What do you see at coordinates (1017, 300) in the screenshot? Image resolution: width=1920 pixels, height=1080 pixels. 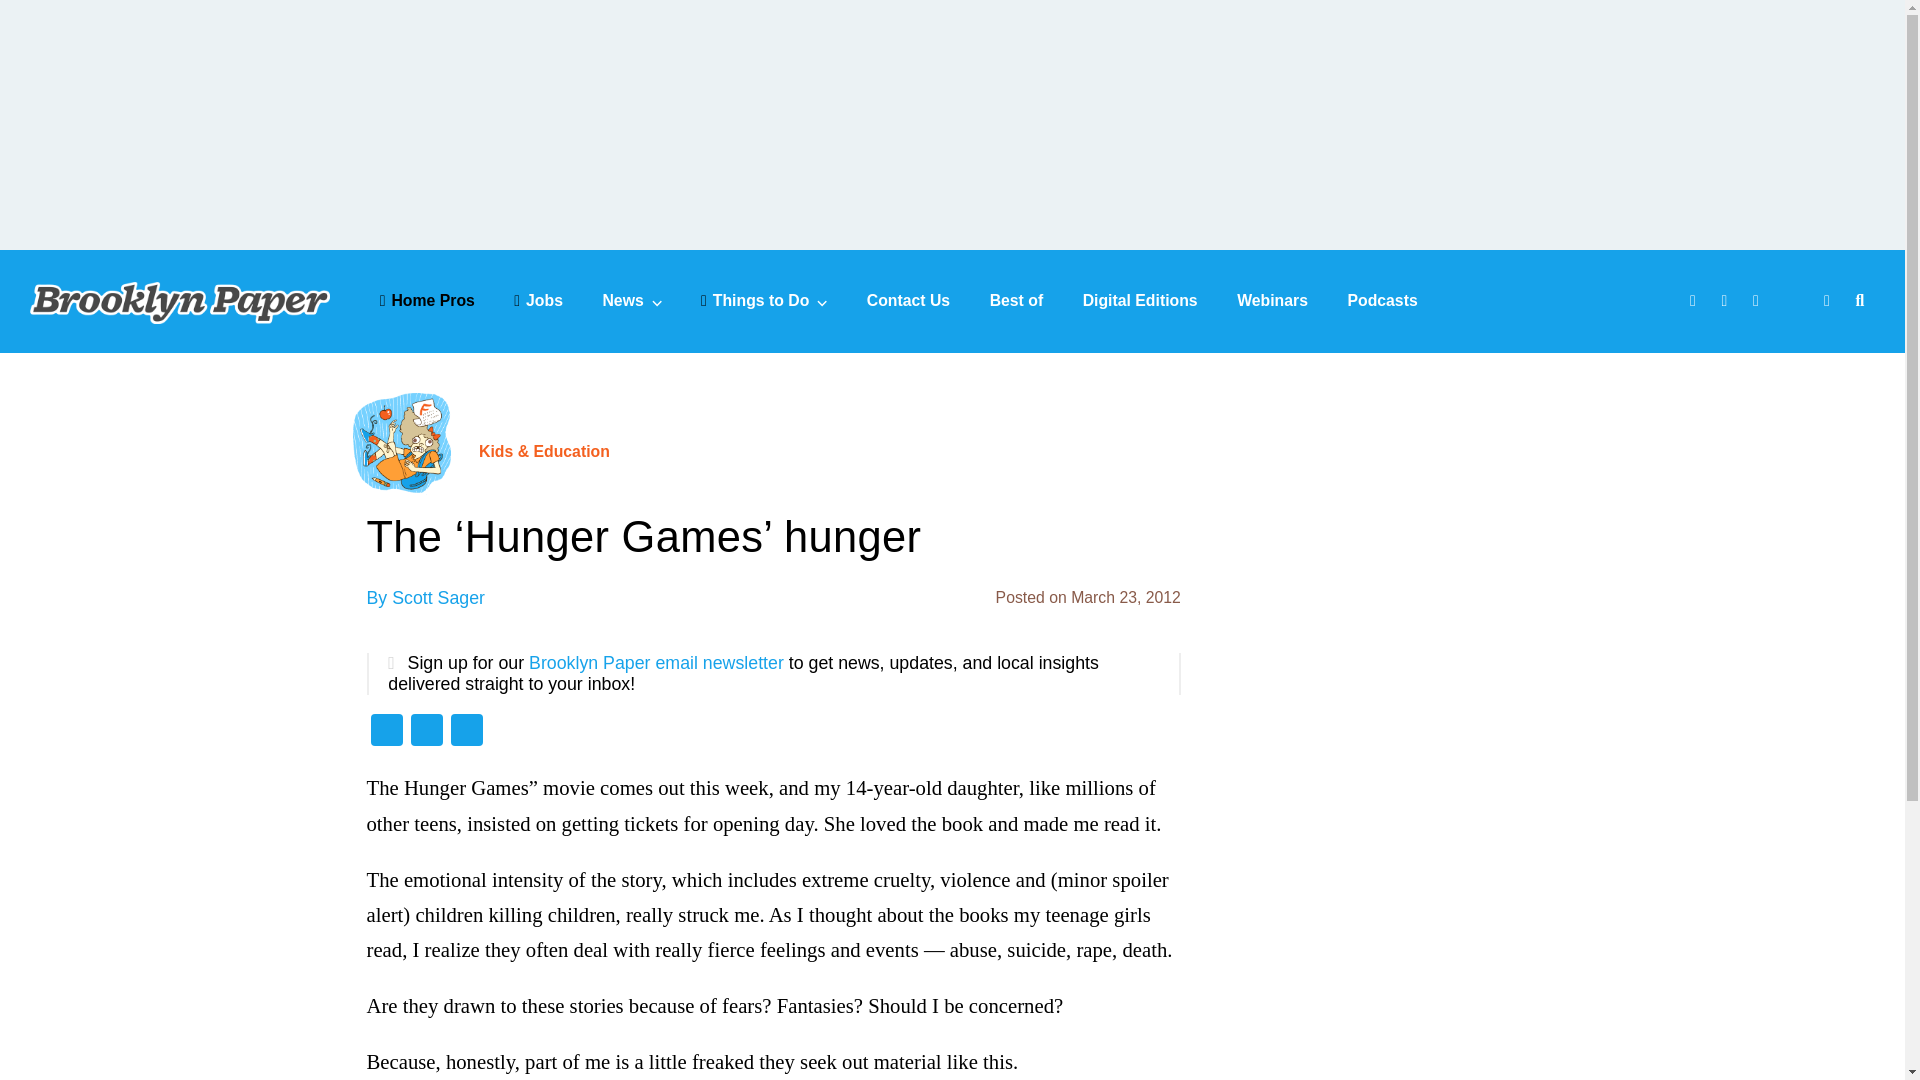 I see `Best of` at bounding box center [1017, 300].